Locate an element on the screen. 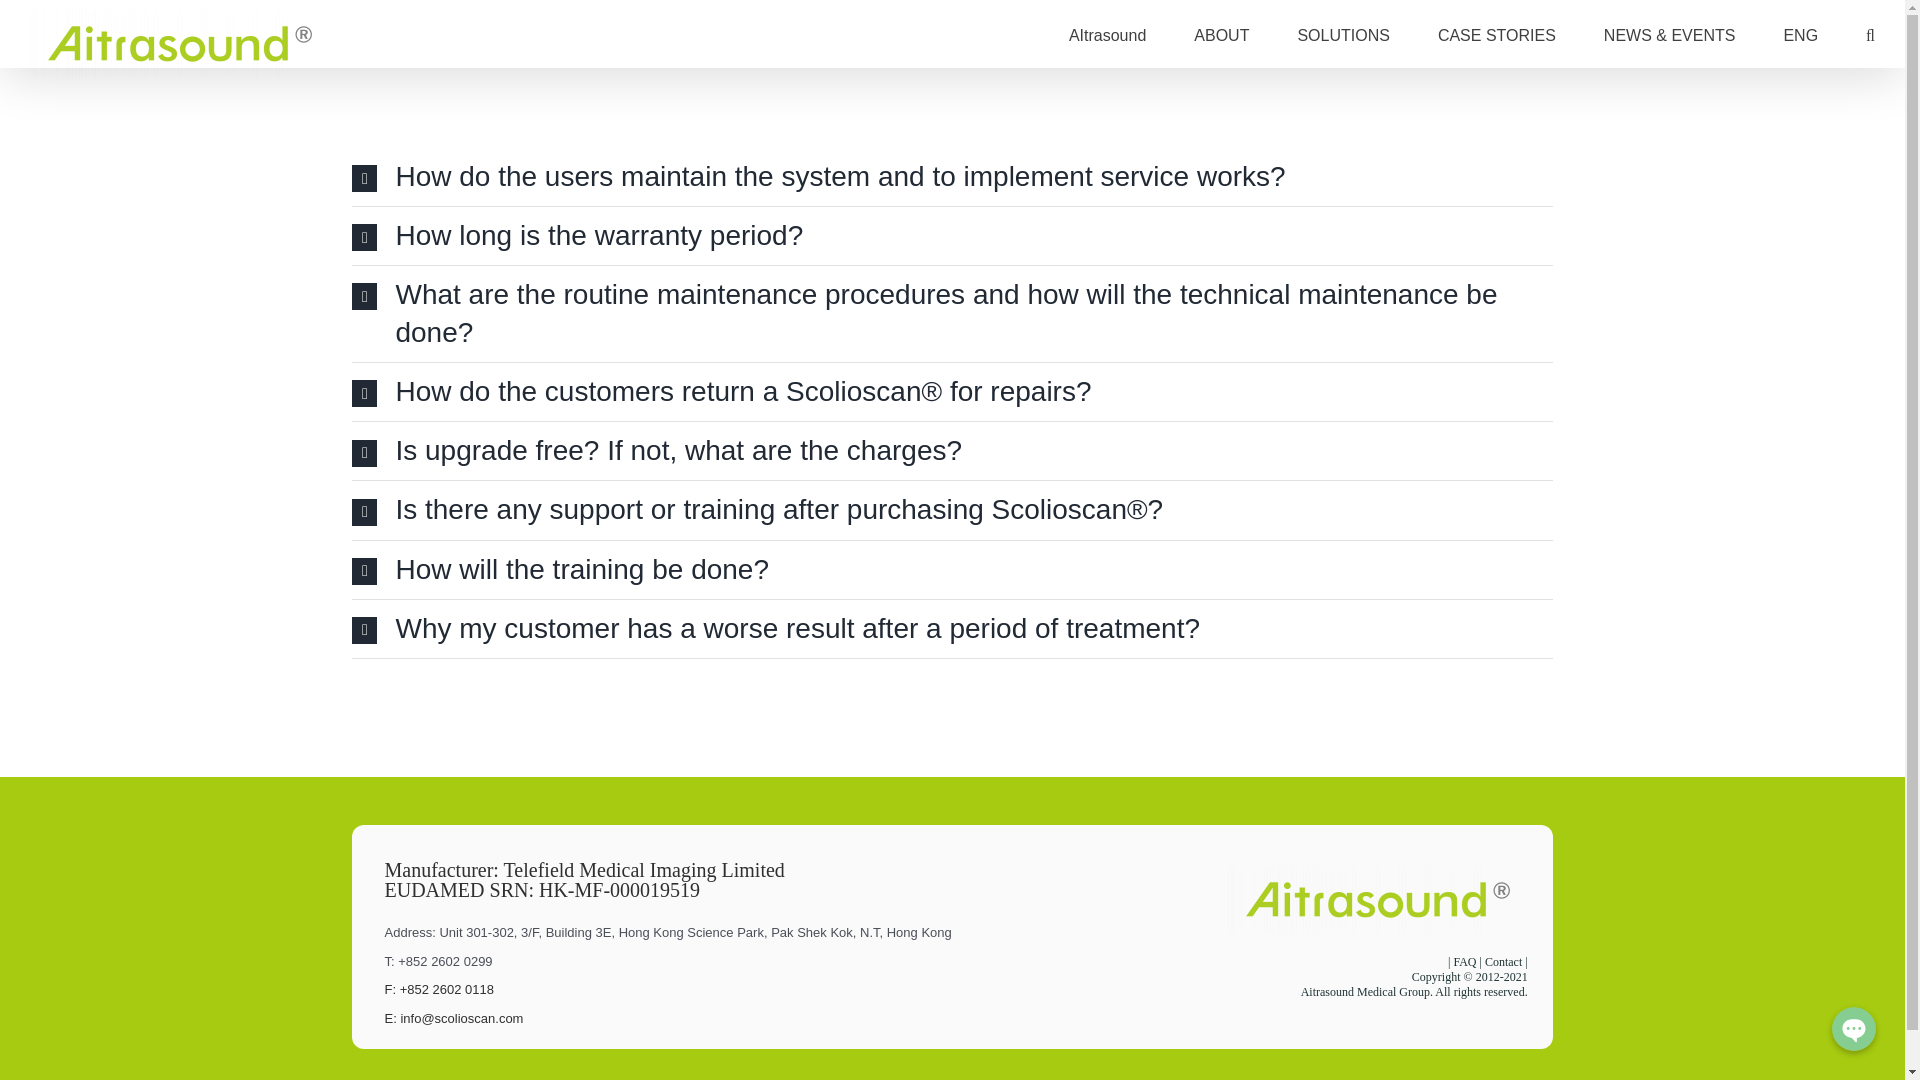 The width and height of the screenshot is (1920, 1080). SOLUTIONS is located at coordinates (1342, 34).